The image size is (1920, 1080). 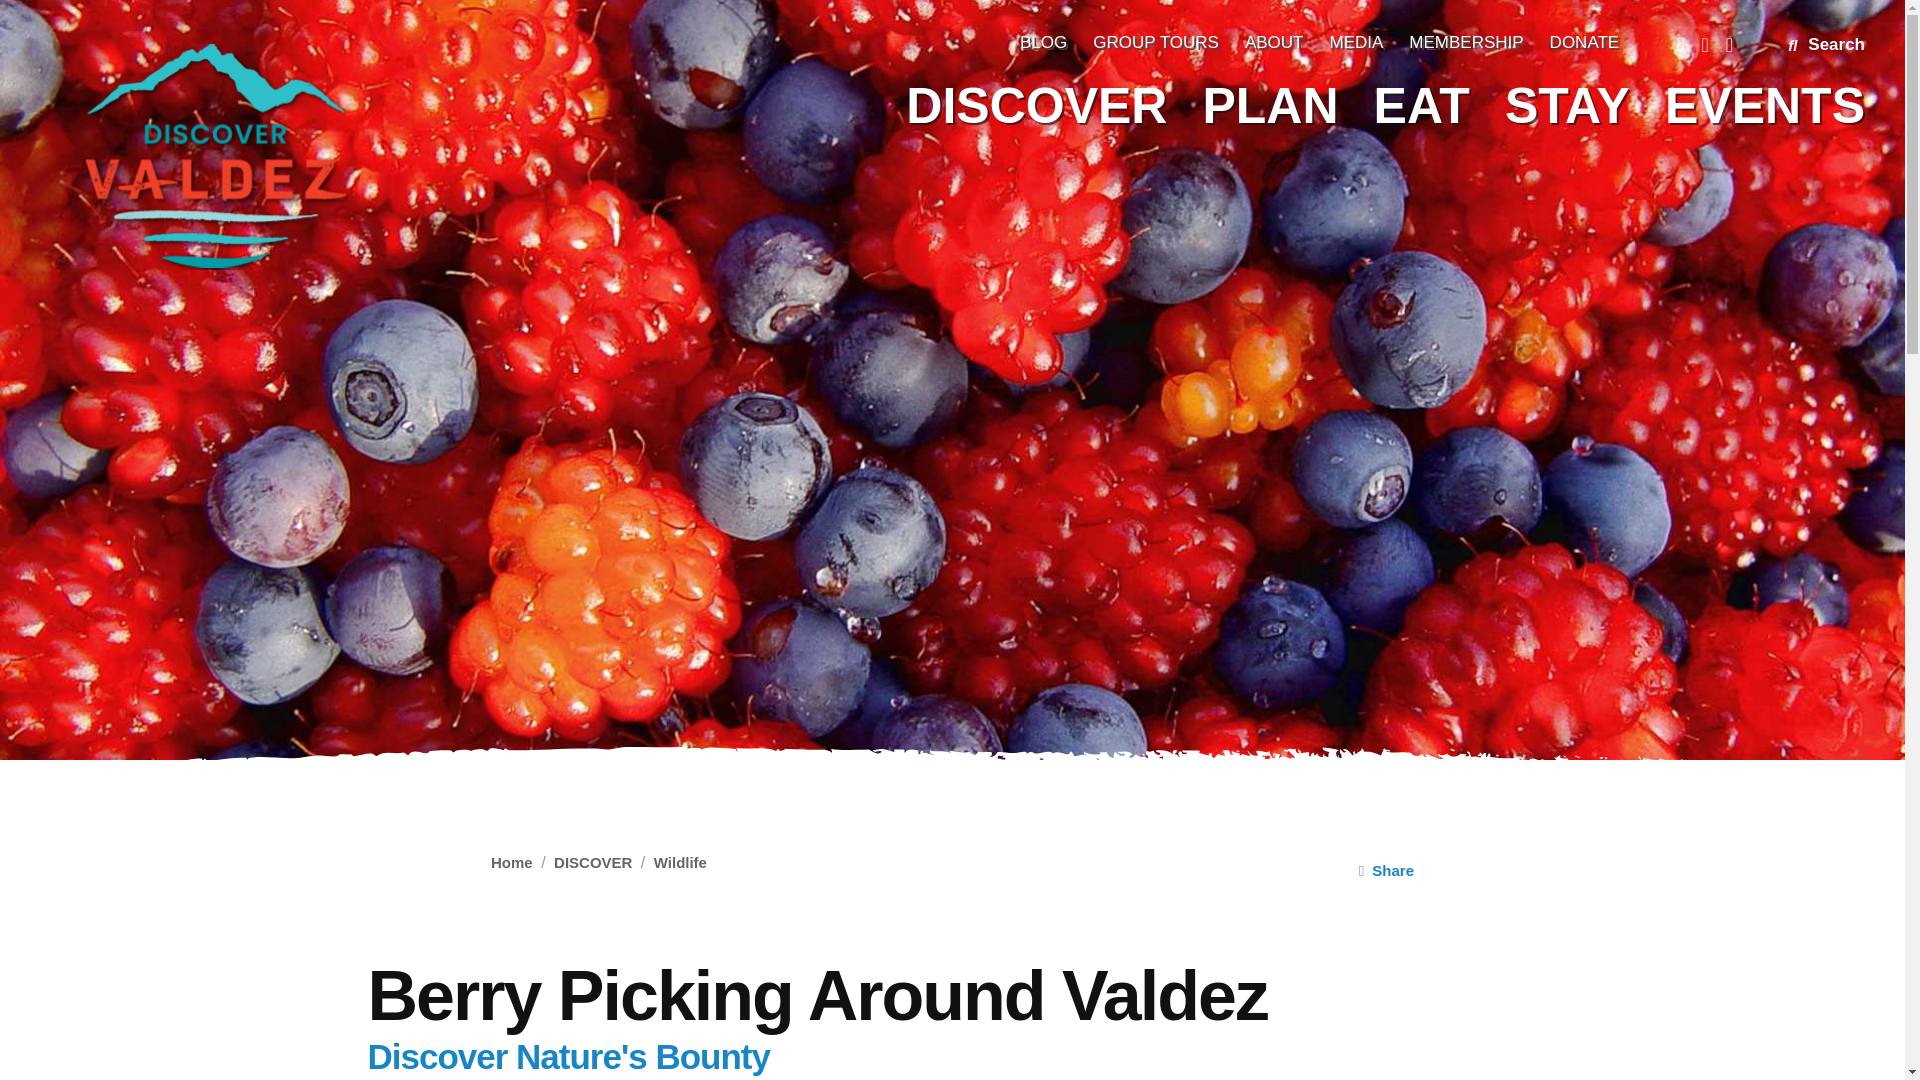 I want to click on MEMBERSHIP, so click(x=1466, y=43).